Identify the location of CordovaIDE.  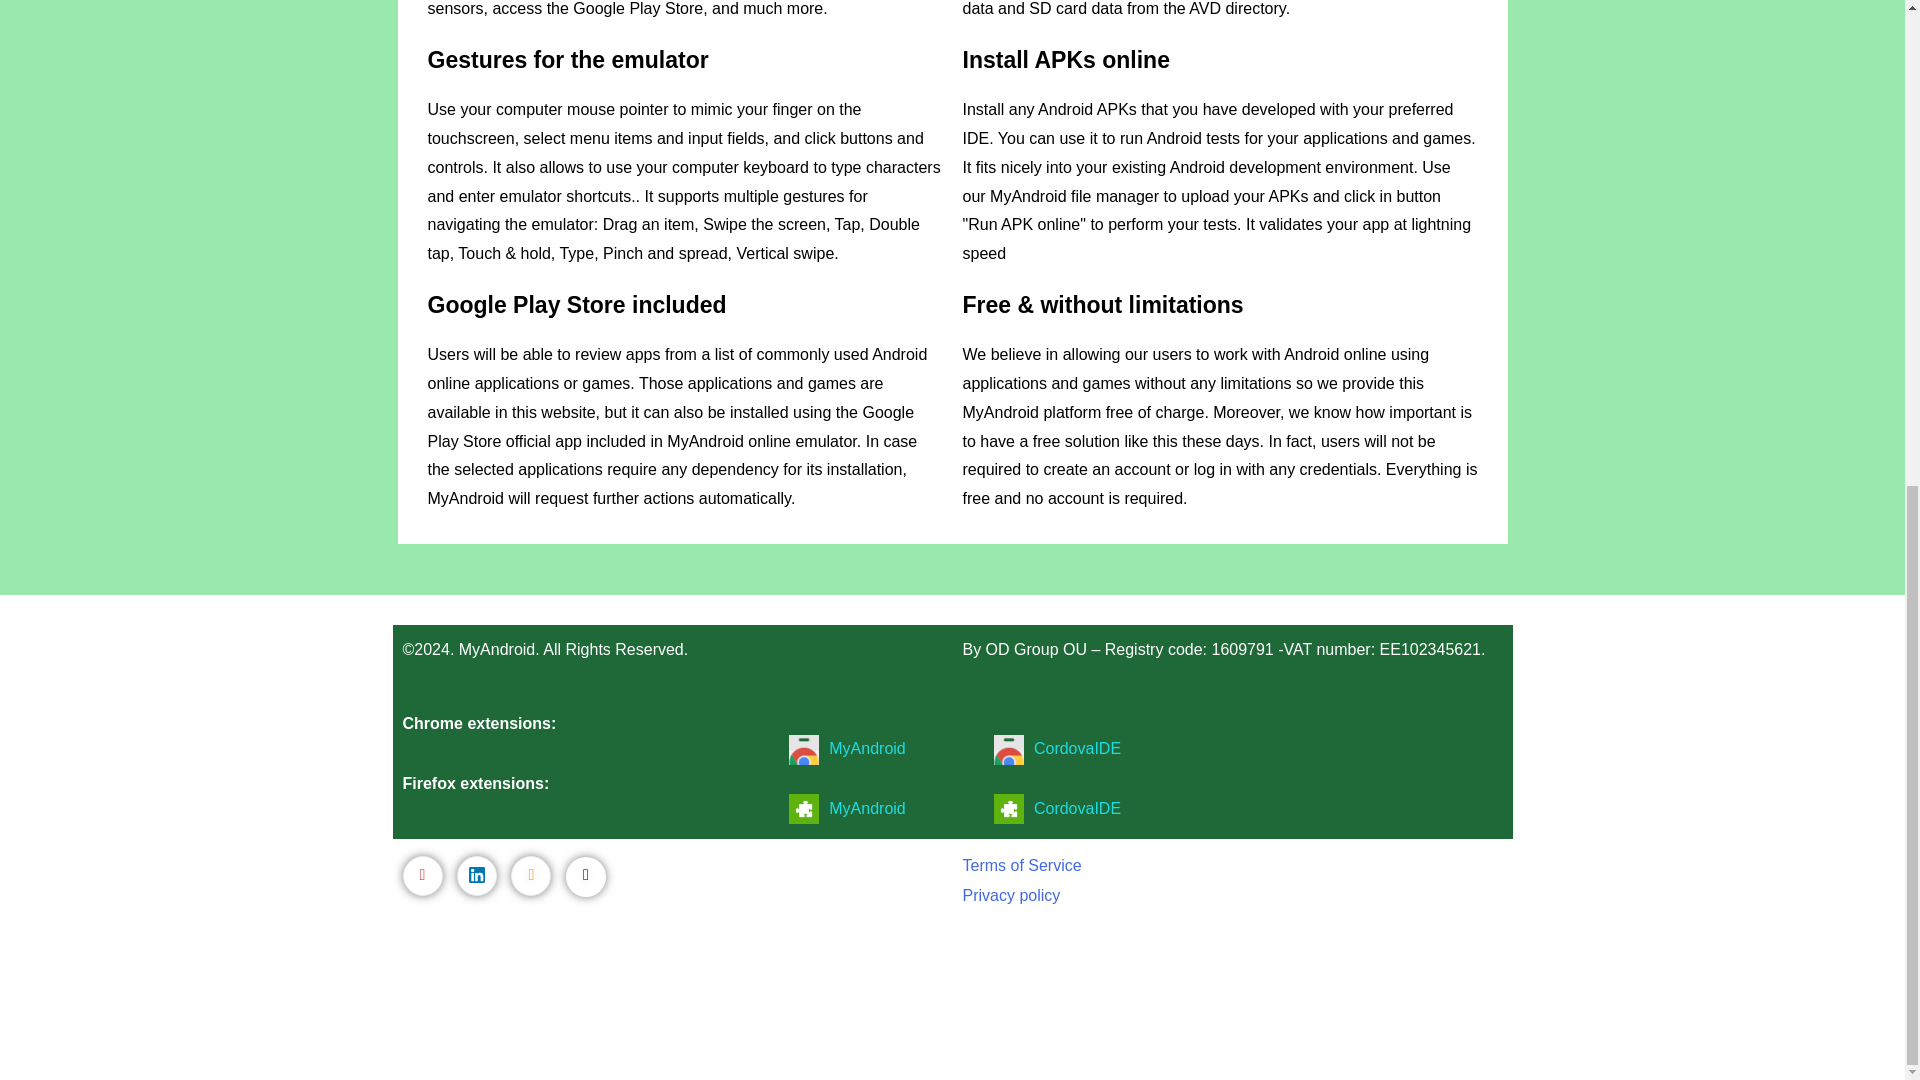
(1078, 748).